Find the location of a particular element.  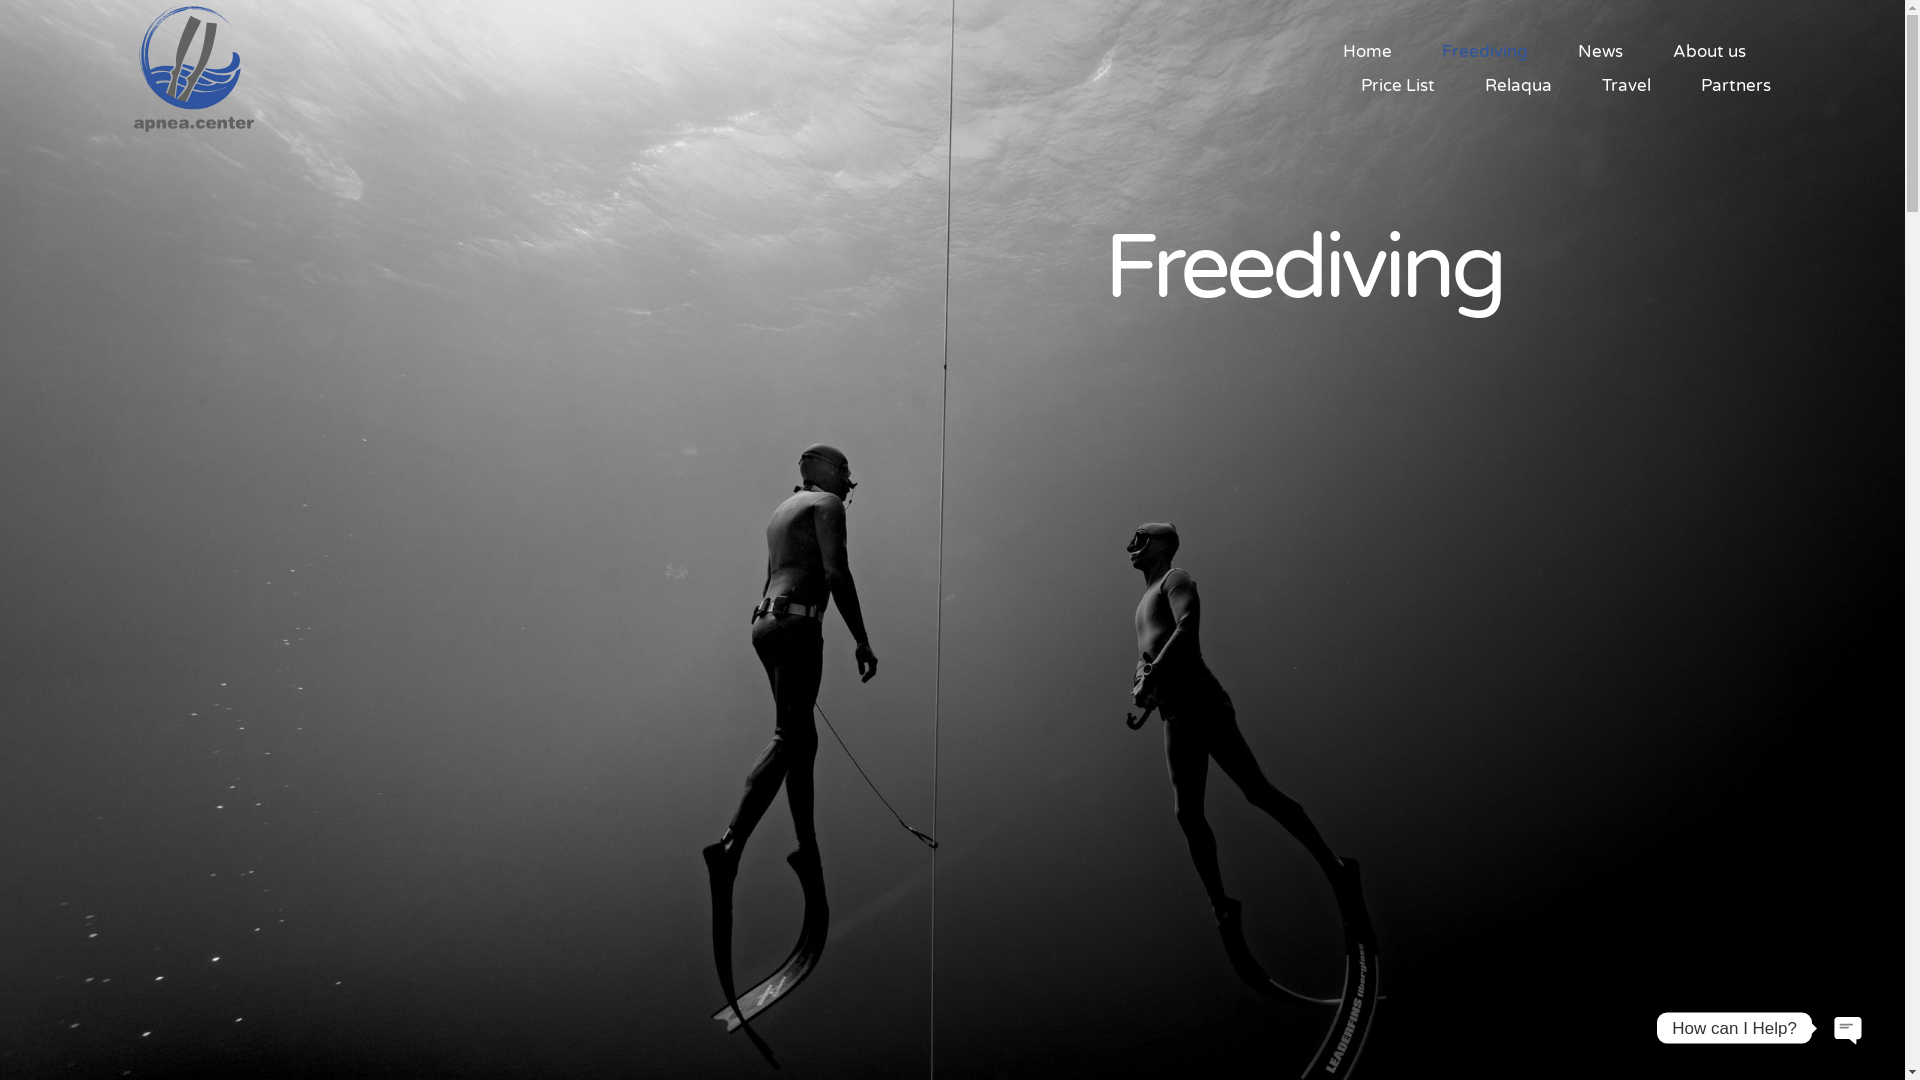

About us is located at coordinates (1710, 51).